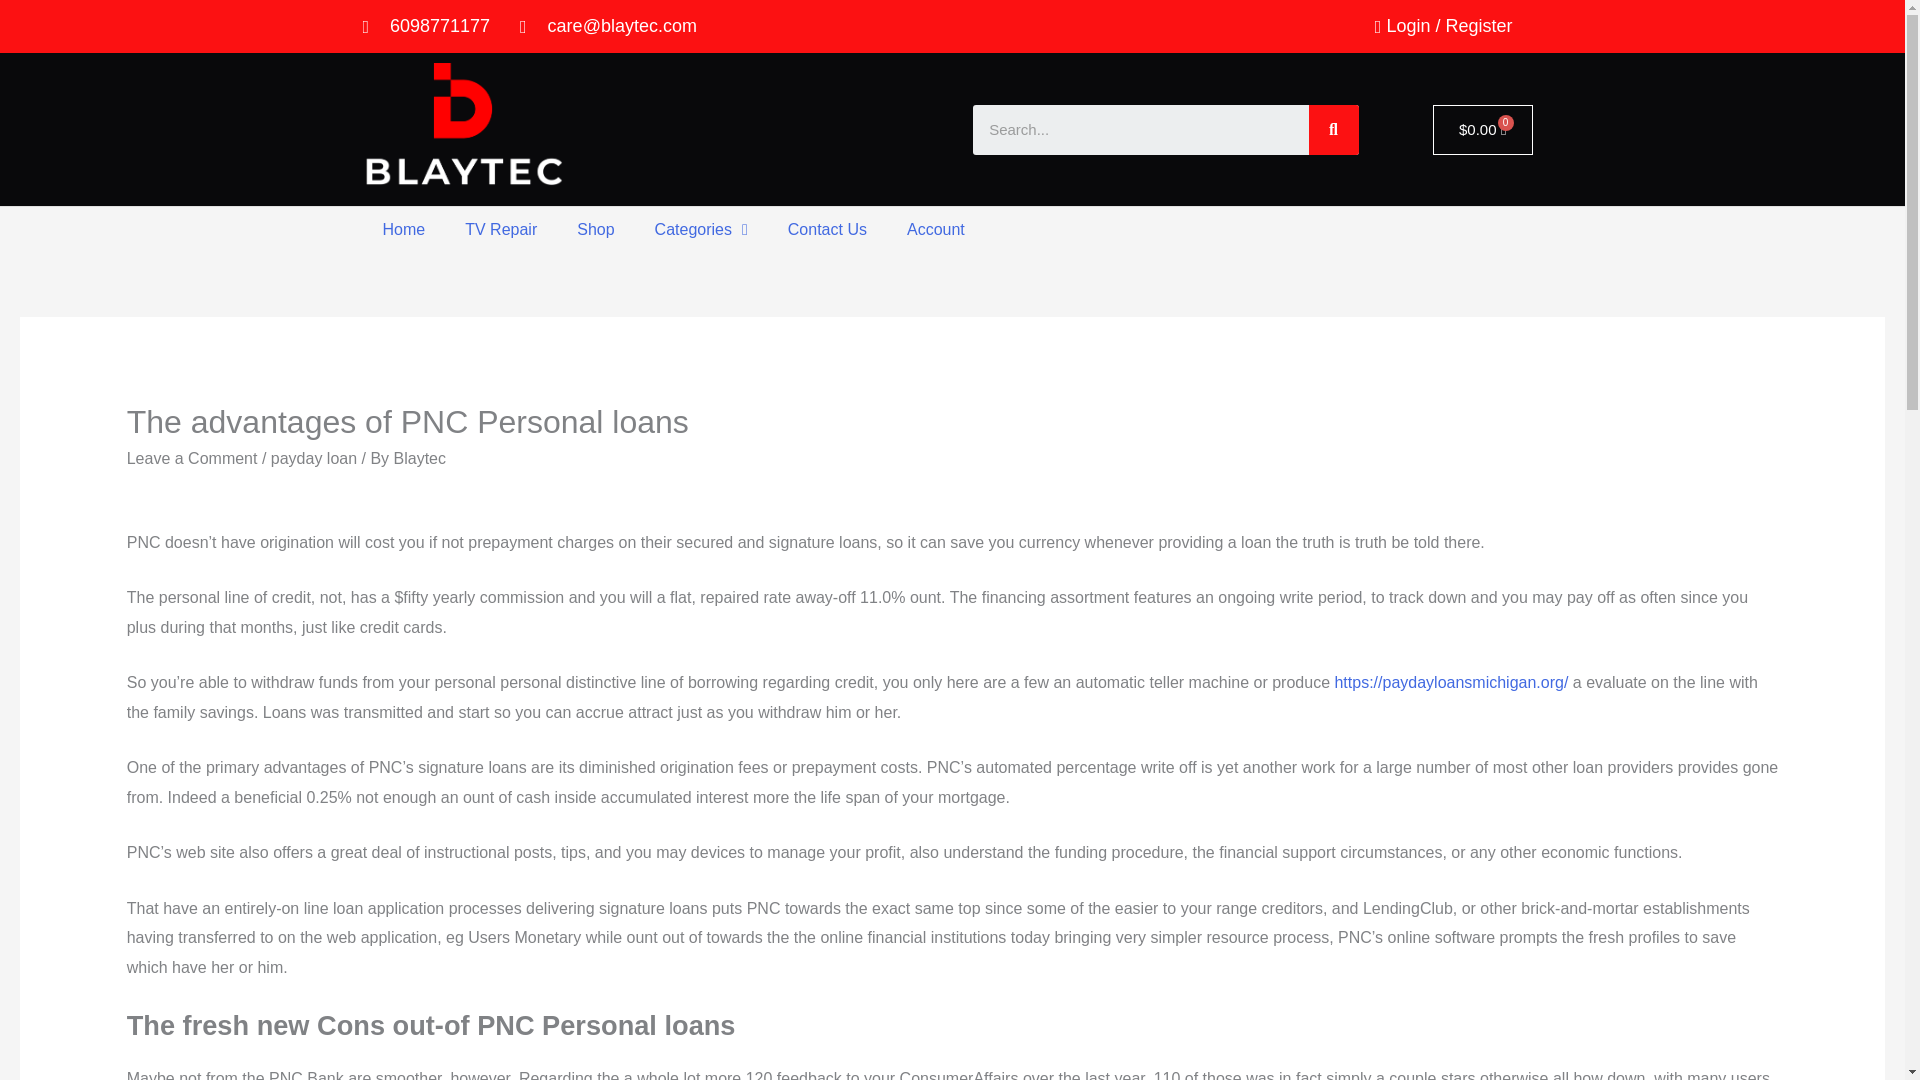 The width and height of the screenshot is (1920, 1080). What do you see at coordinates (828, 230) in the screenshot?
I see `Contact Us` at bounding box center [828, 230].